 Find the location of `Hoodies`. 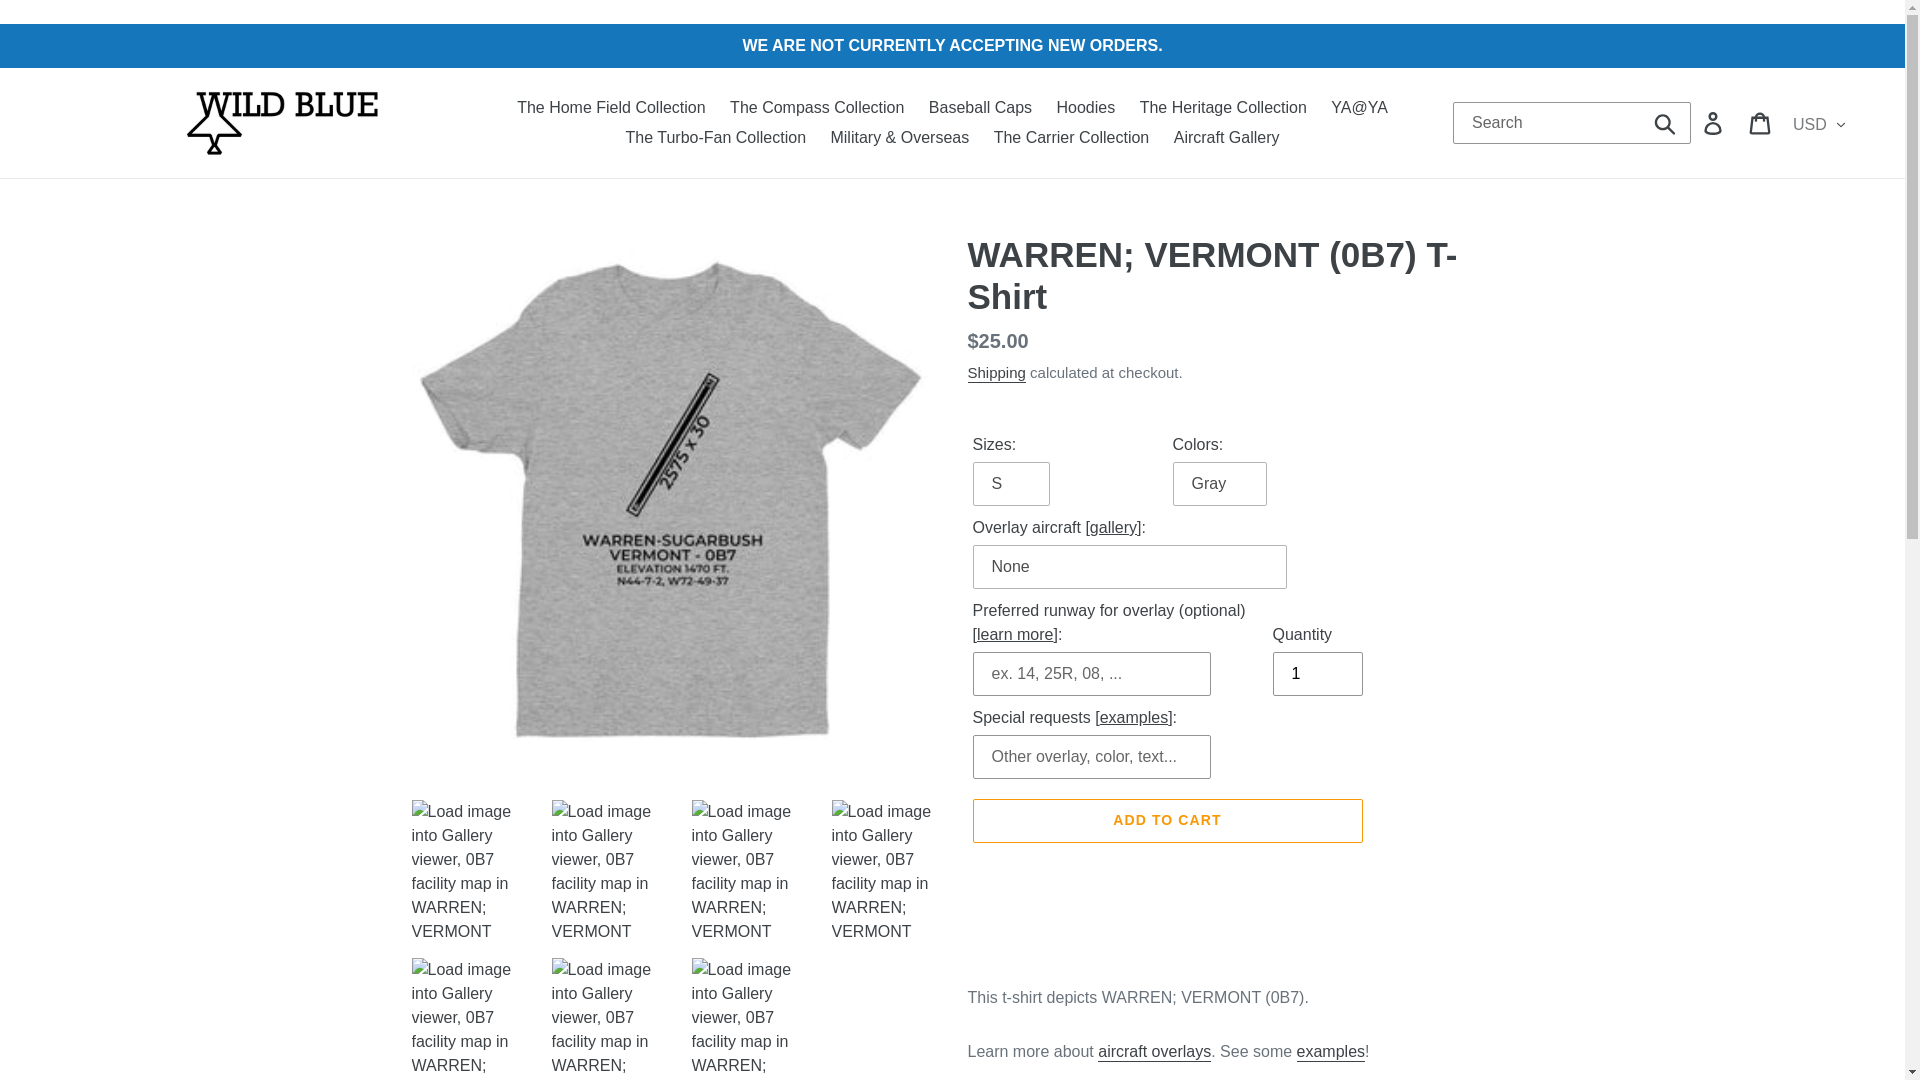

Hoodies is located at coordinates (1086, 108).